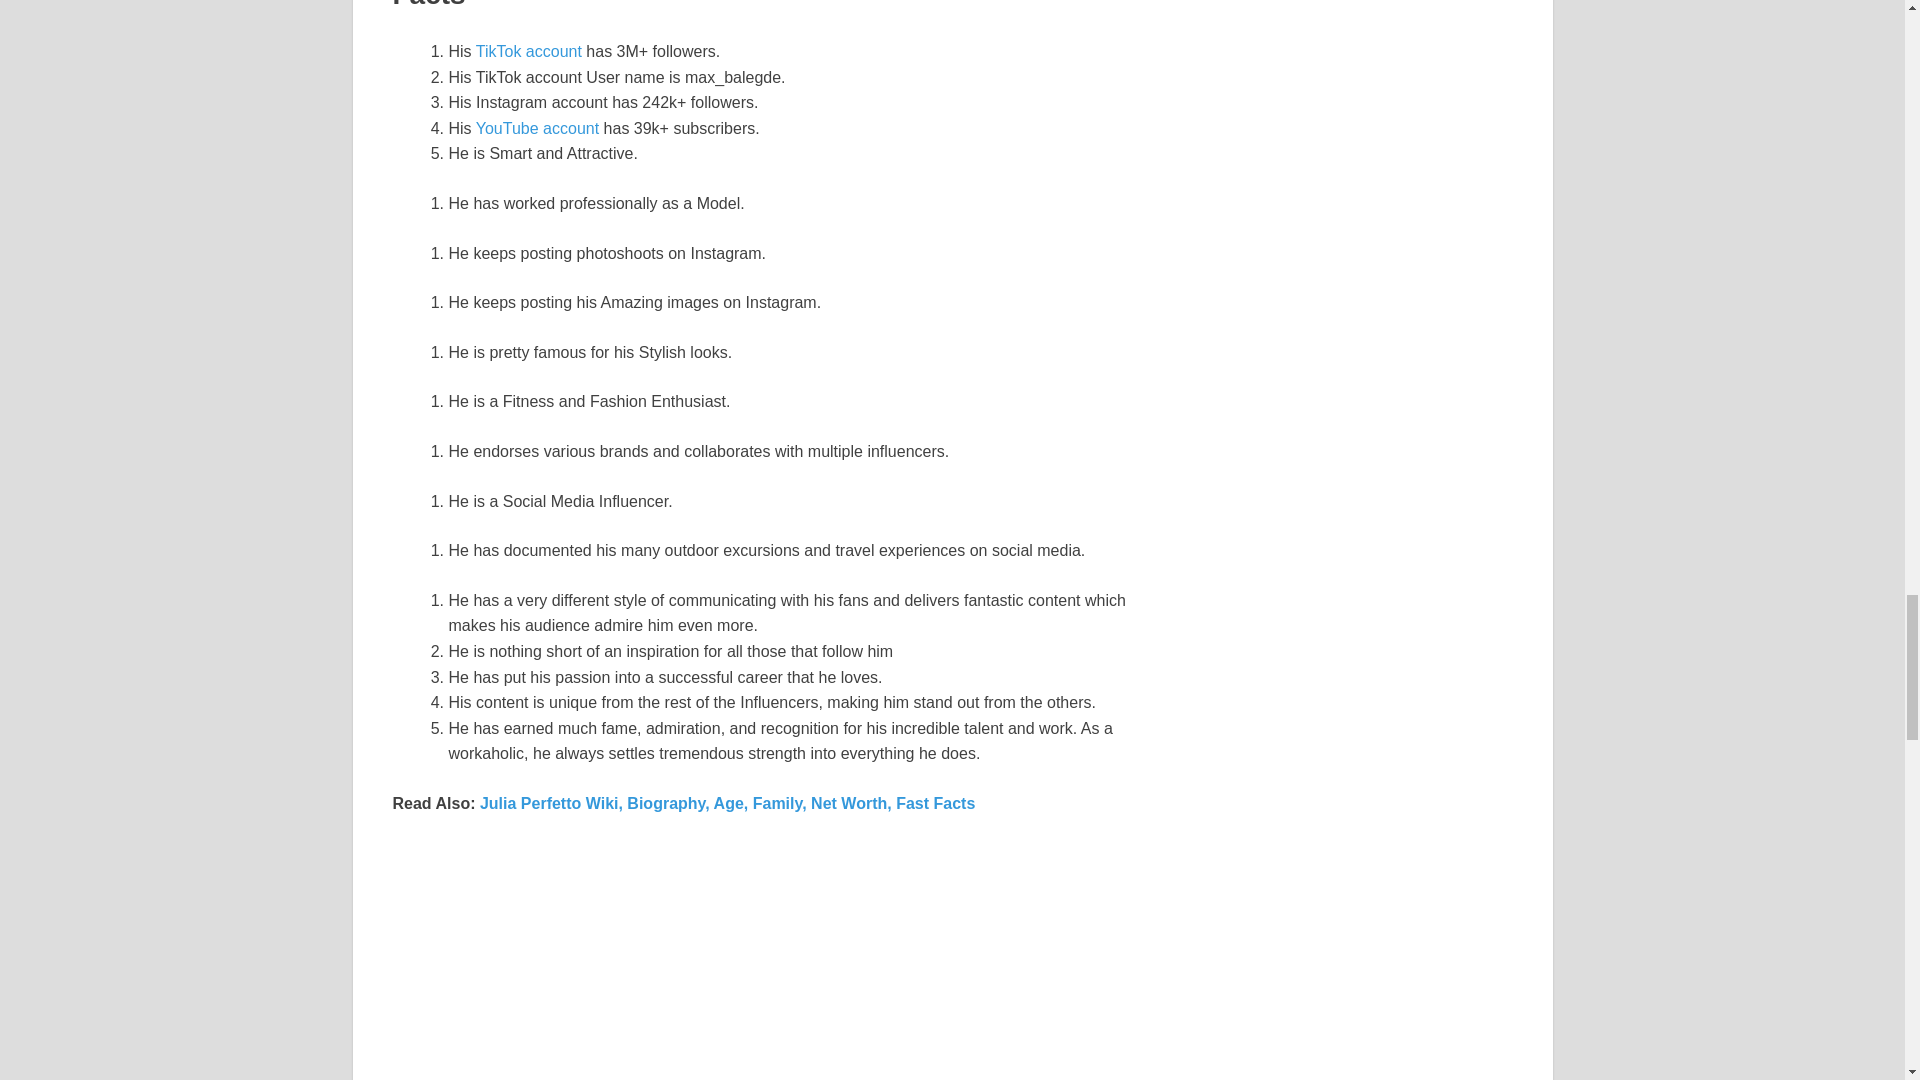  What do you see at coordinates (526, 52) in the screenshot?
I see `TikTok account` at bounding box center [526, 52].